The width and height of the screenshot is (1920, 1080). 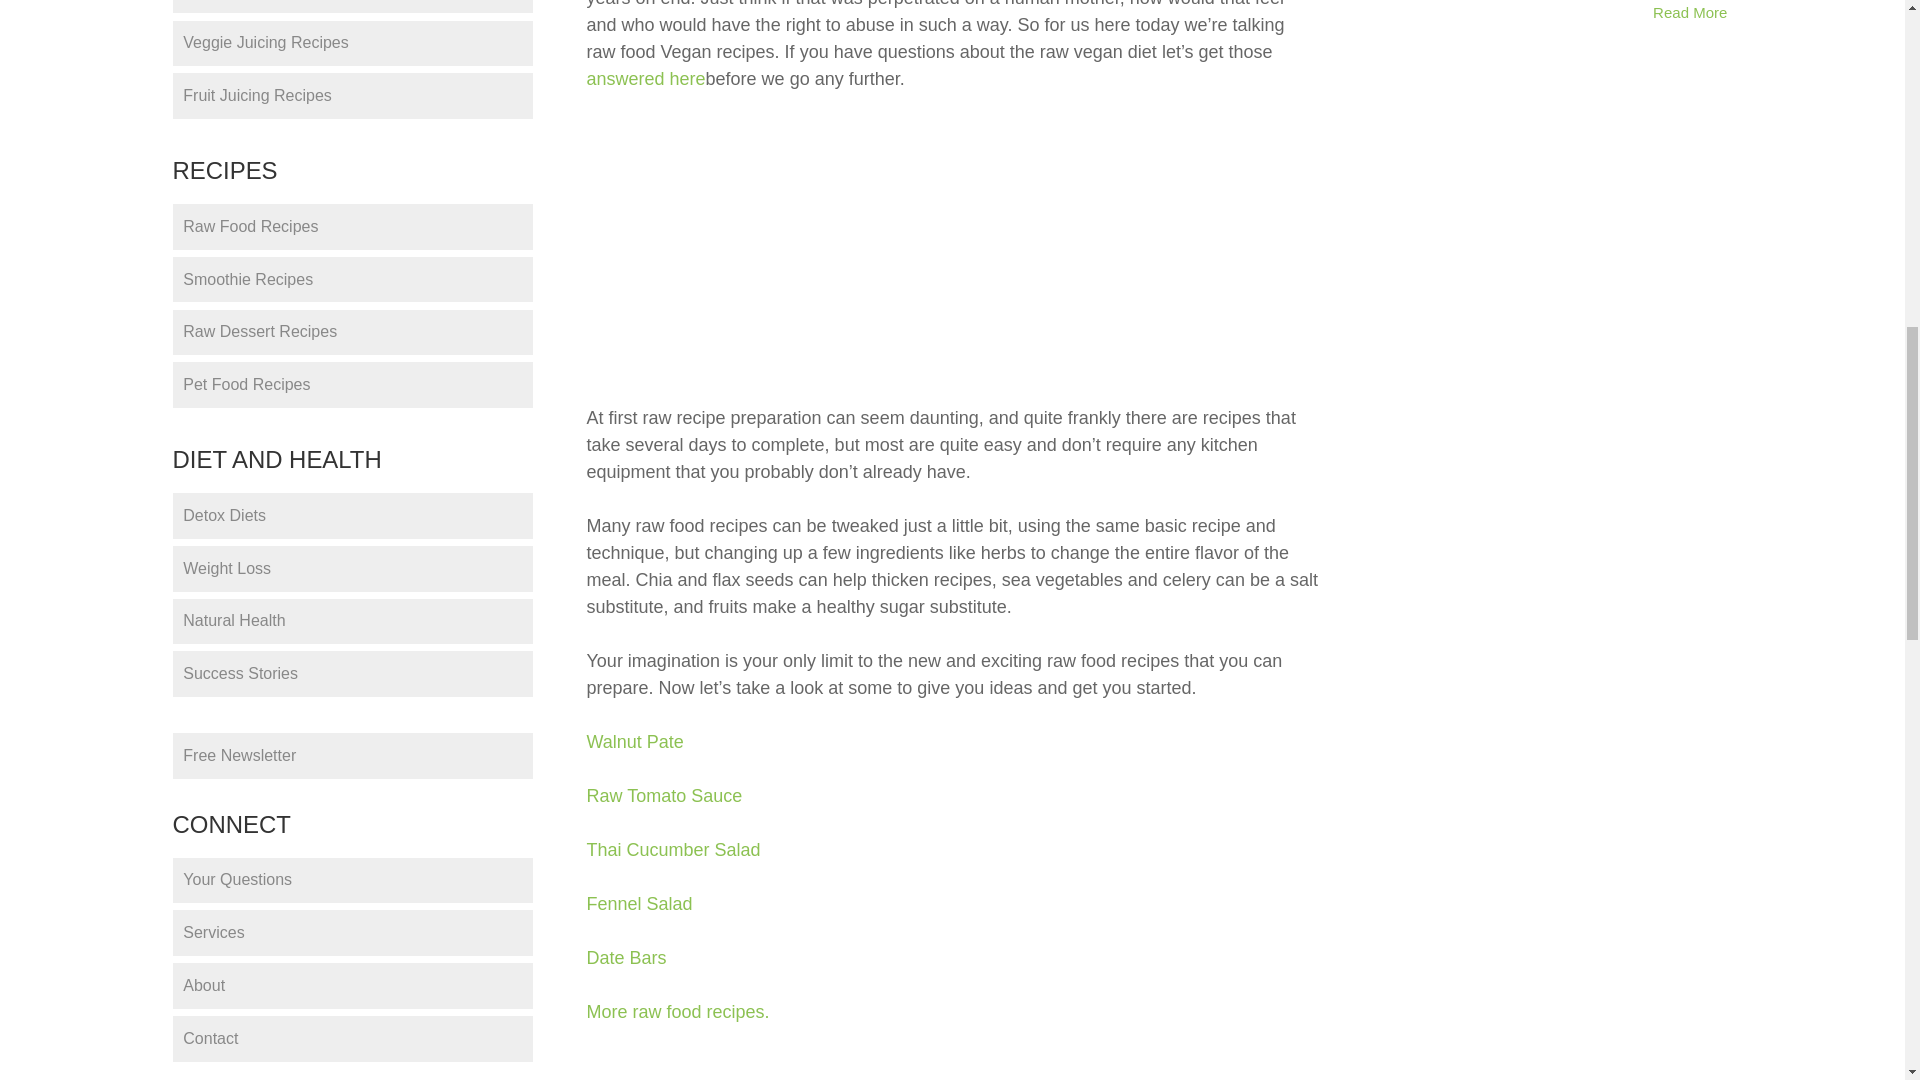 I want to click on Raw Tomato Sauce, so click(x=663, y=796).